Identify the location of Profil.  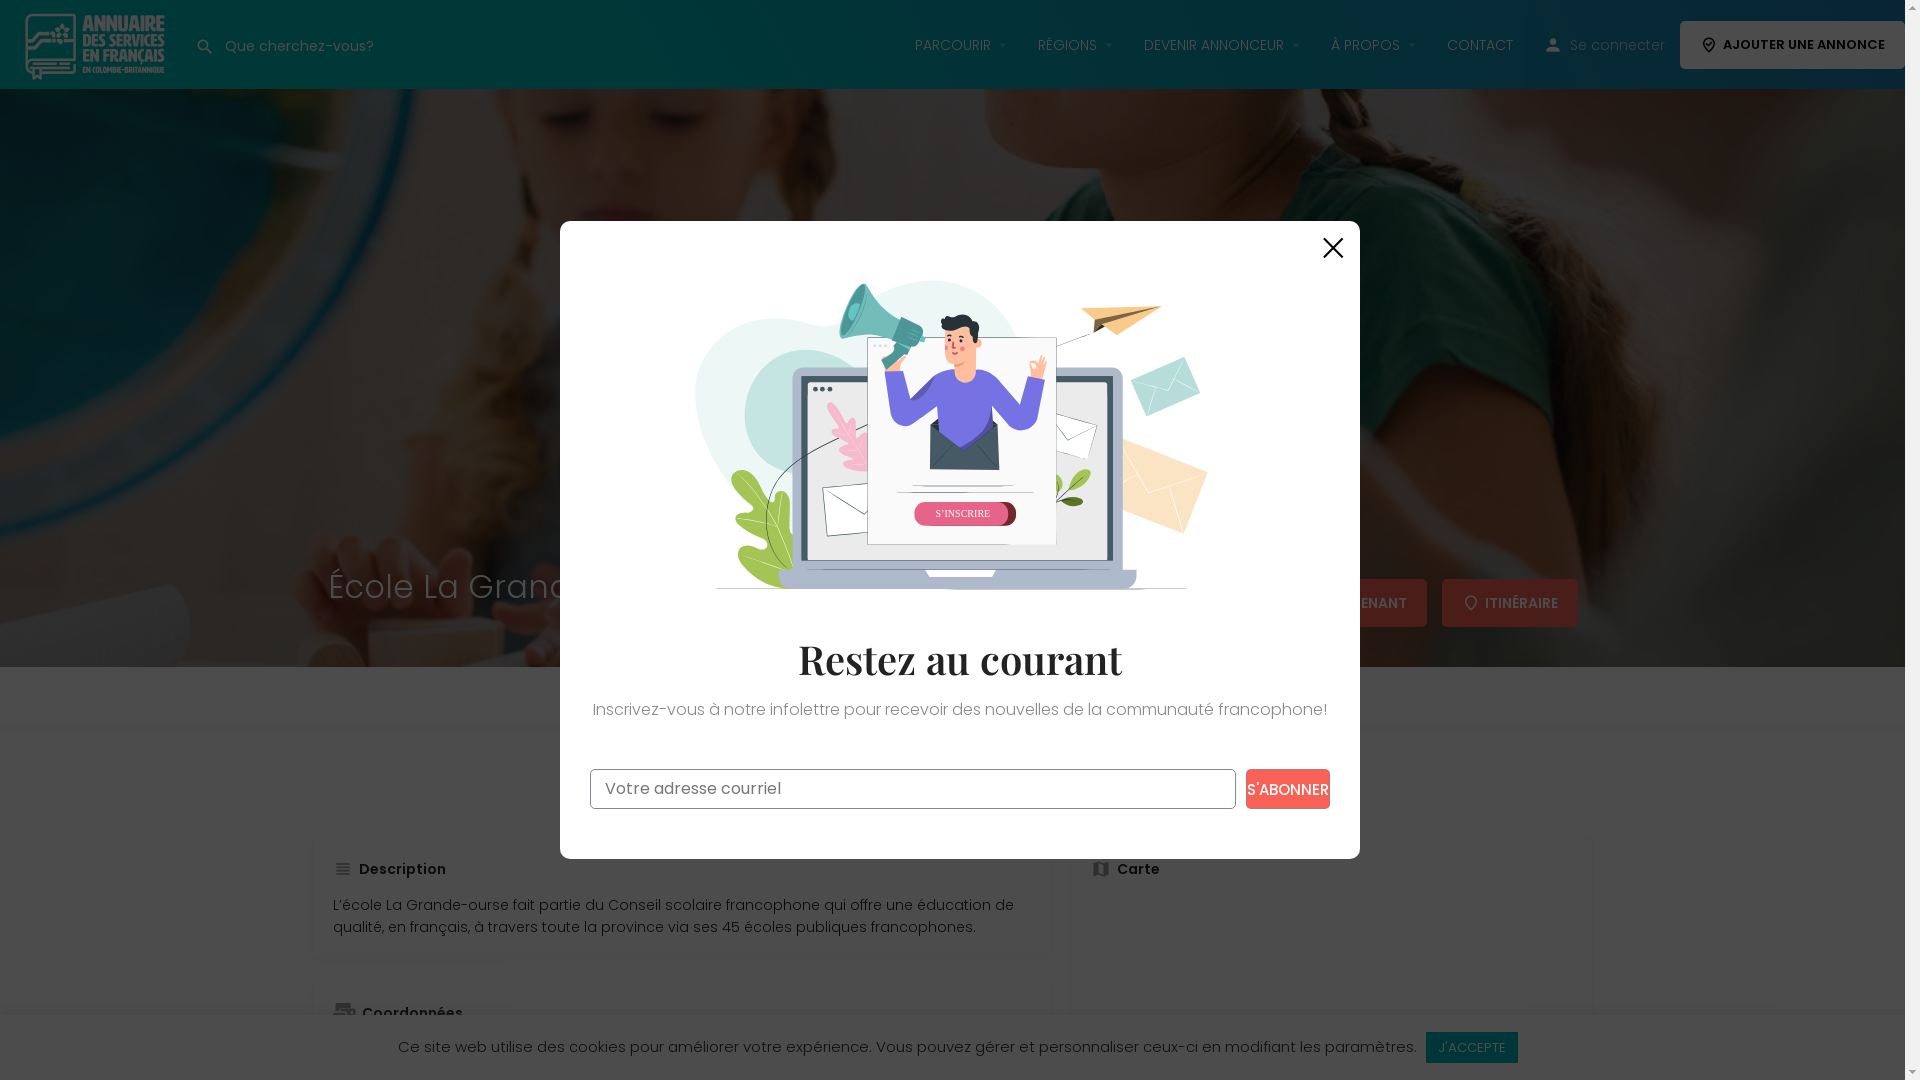
(720, 698).